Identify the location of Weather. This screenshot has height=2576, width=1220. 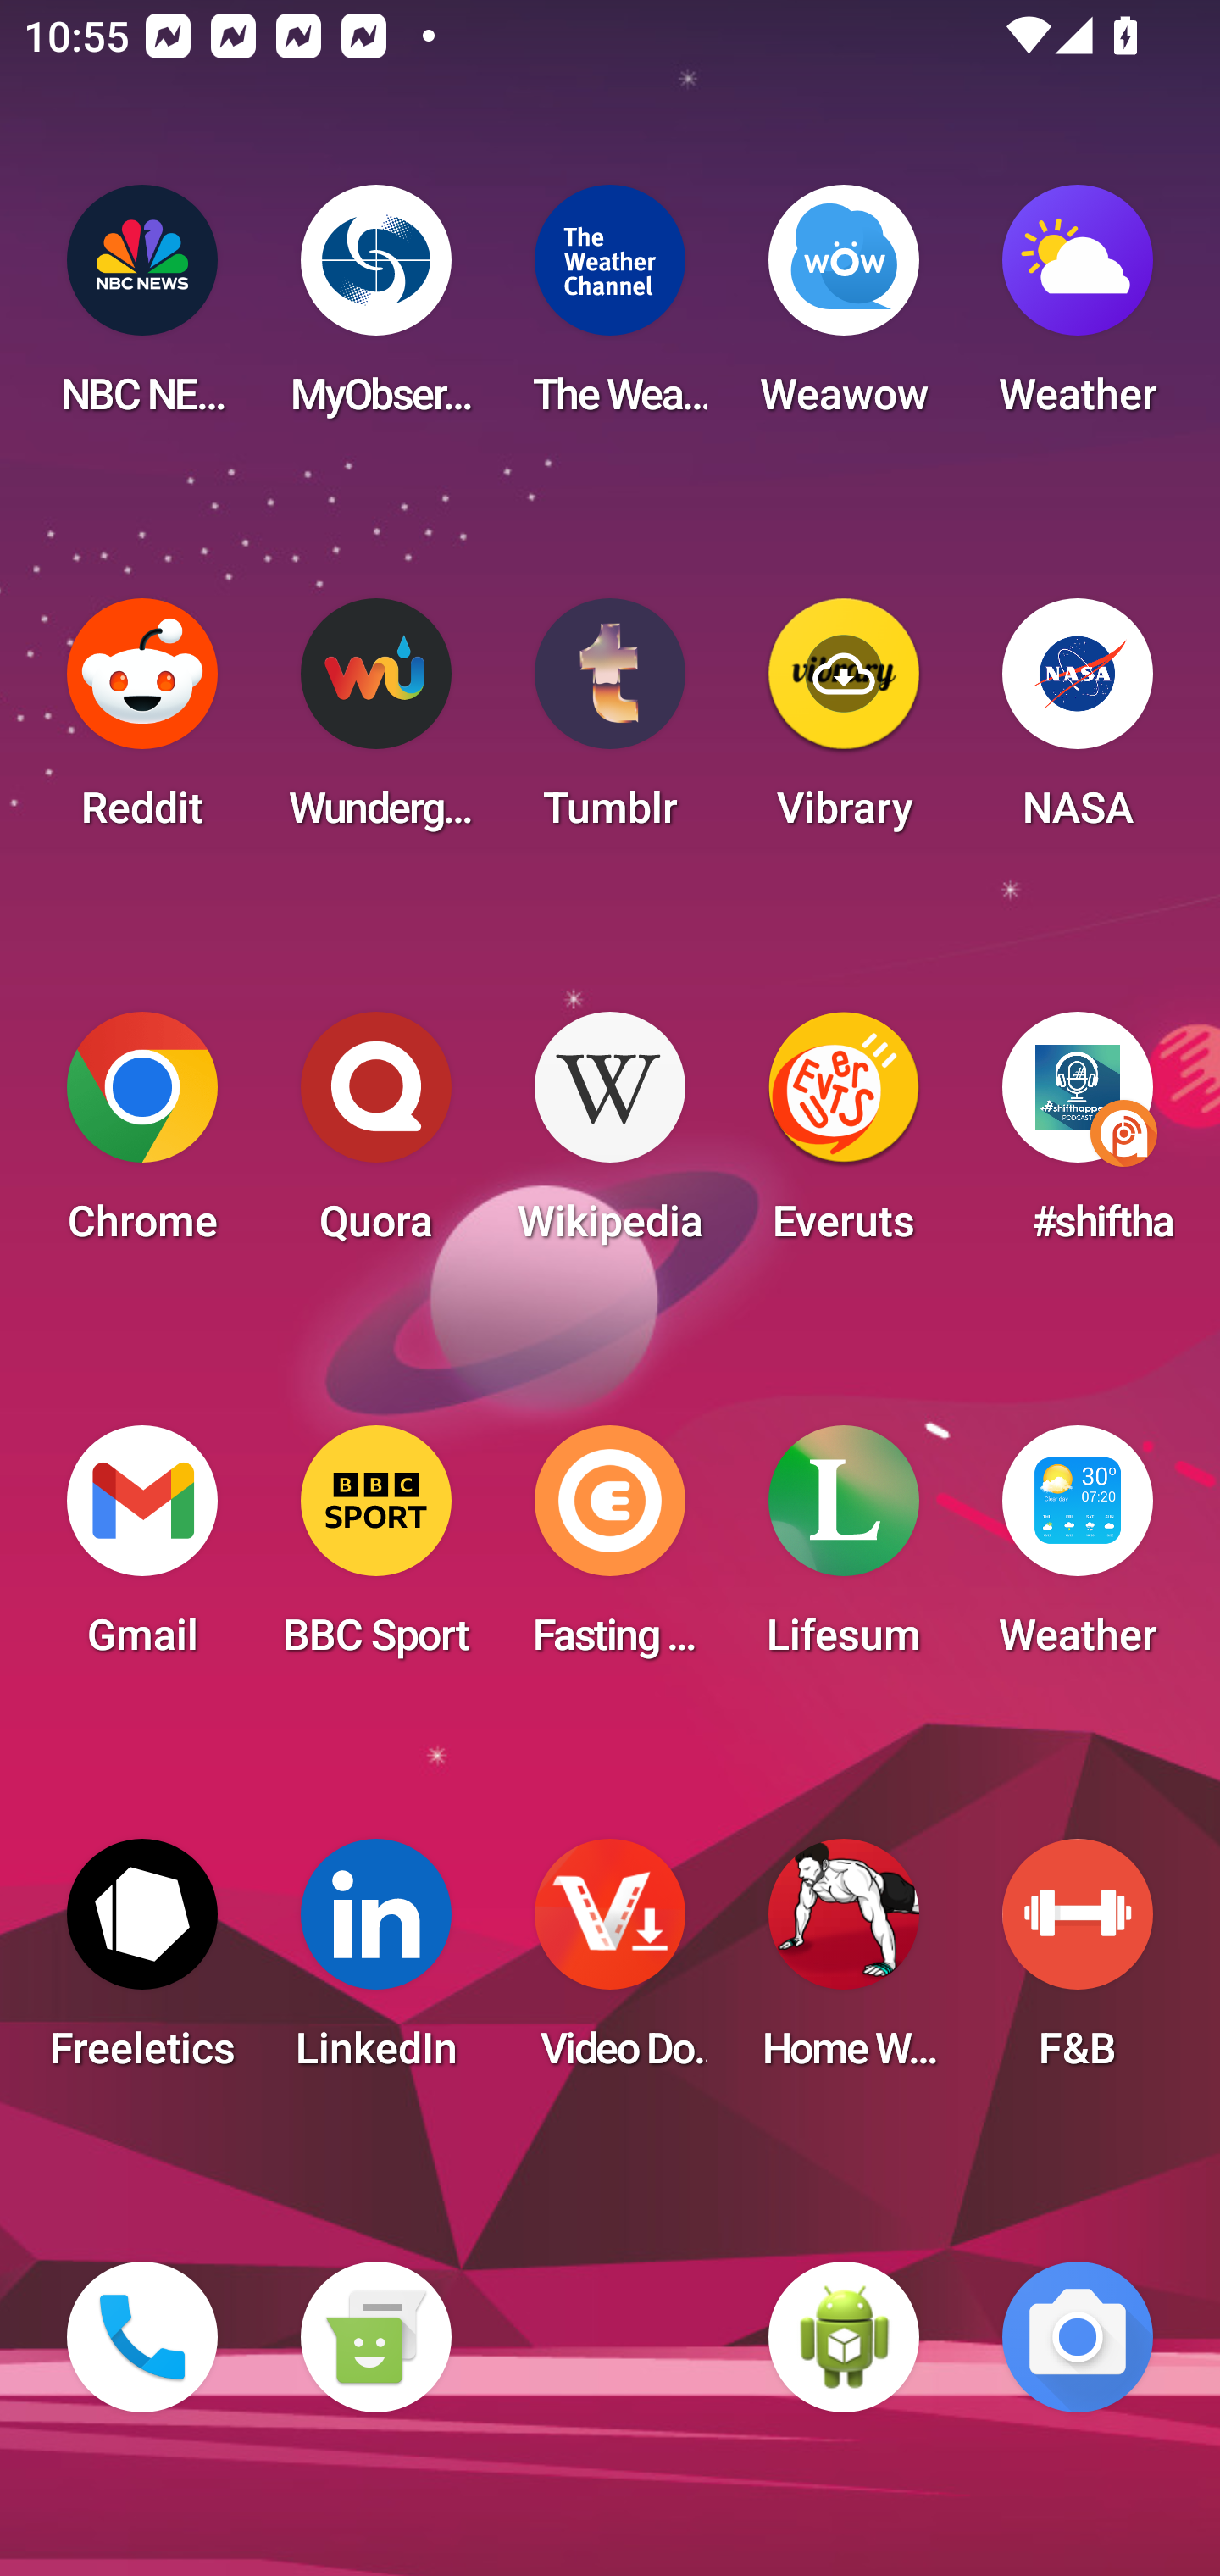
(1078, 1551).